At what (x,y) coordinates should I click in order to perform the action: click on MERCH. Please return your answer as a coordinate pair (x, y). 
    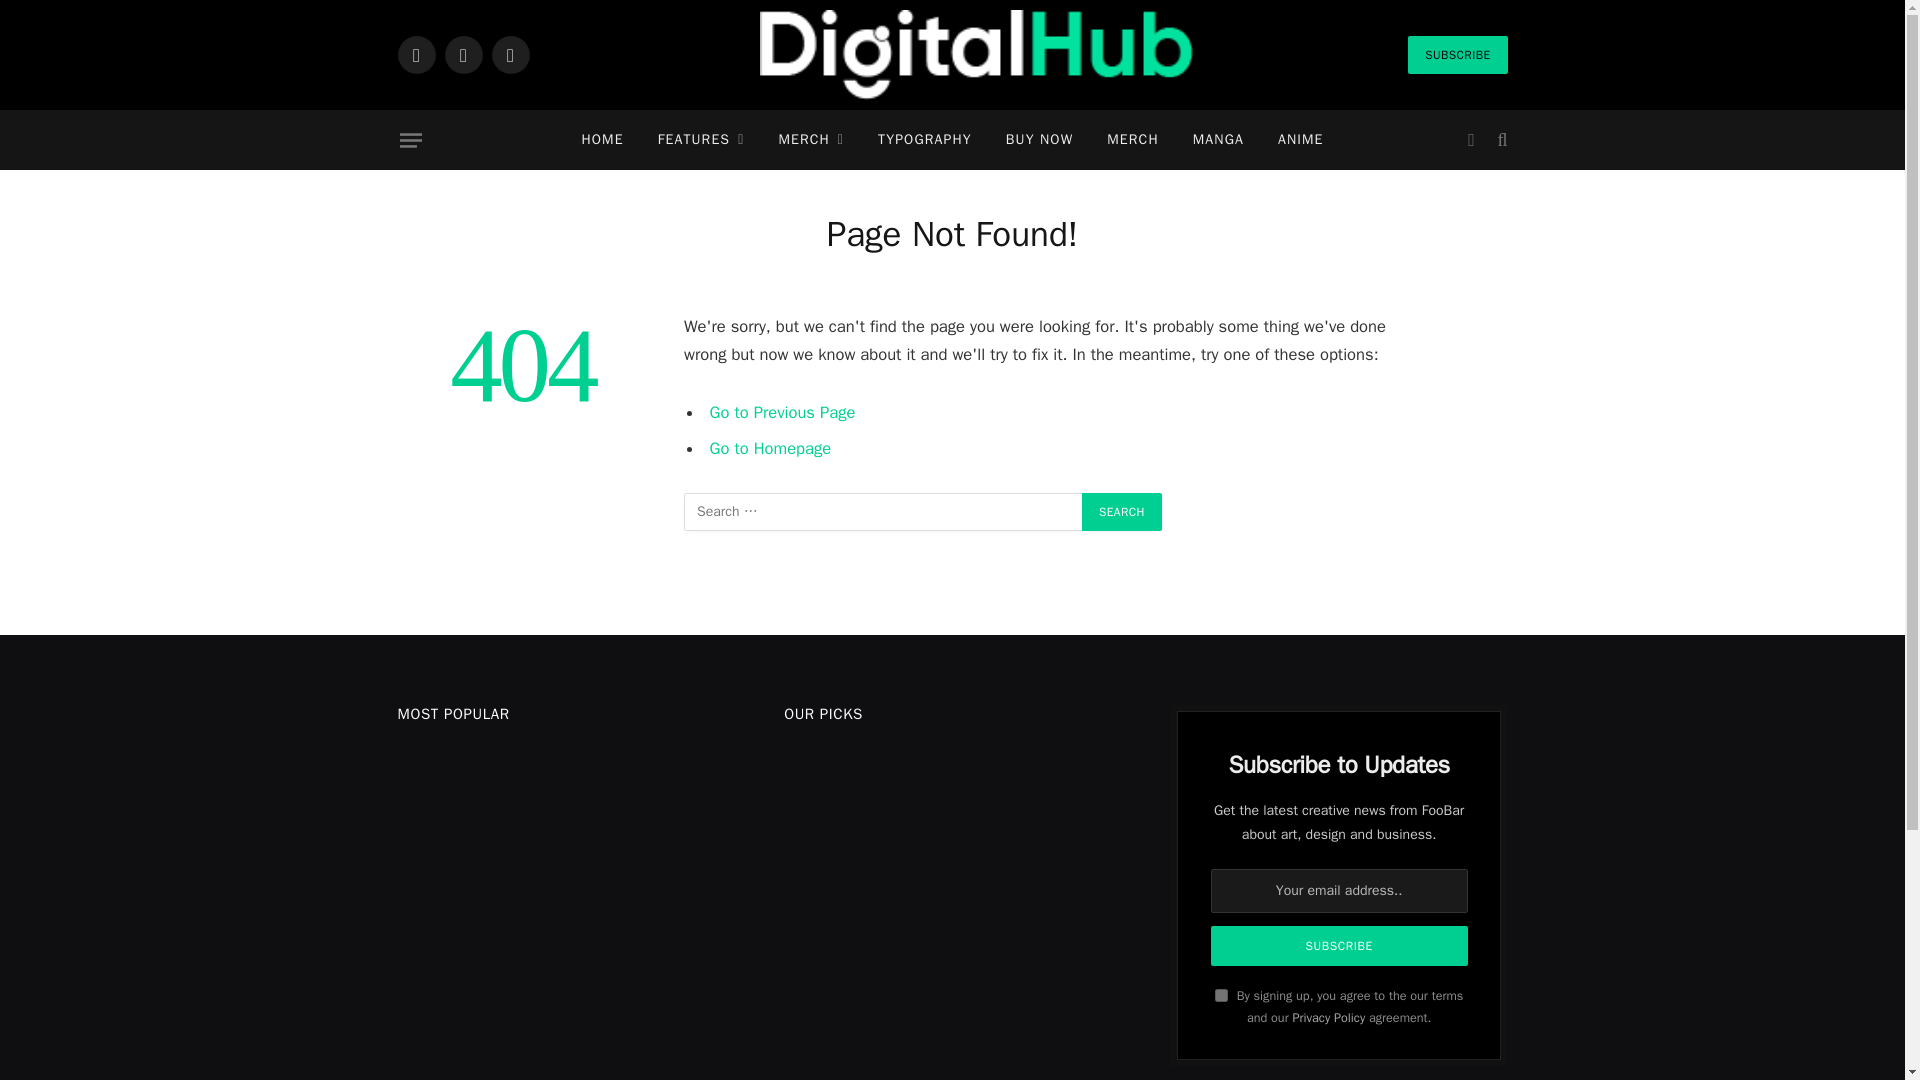
    Looking at the image, I should click on (810, 140).